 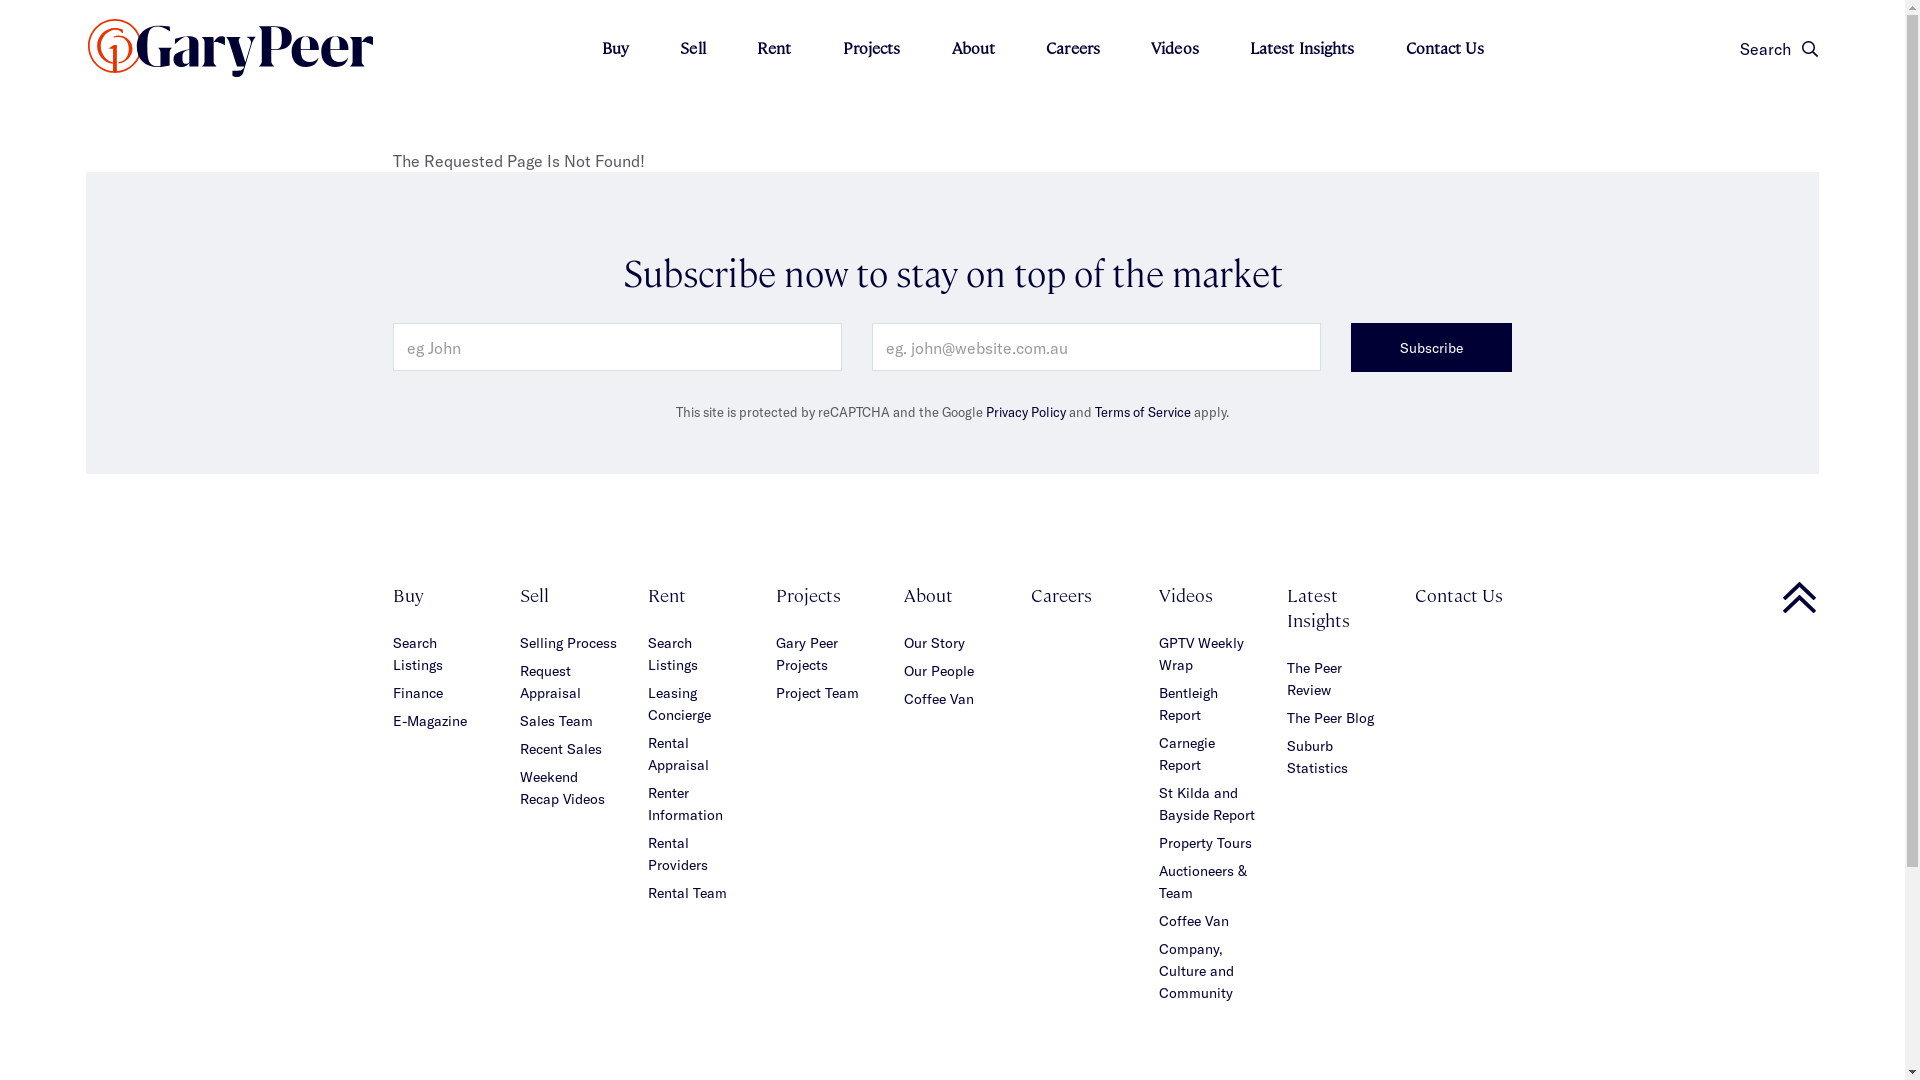 I want to click on Terms of Service, so click(x=1143, y=412).